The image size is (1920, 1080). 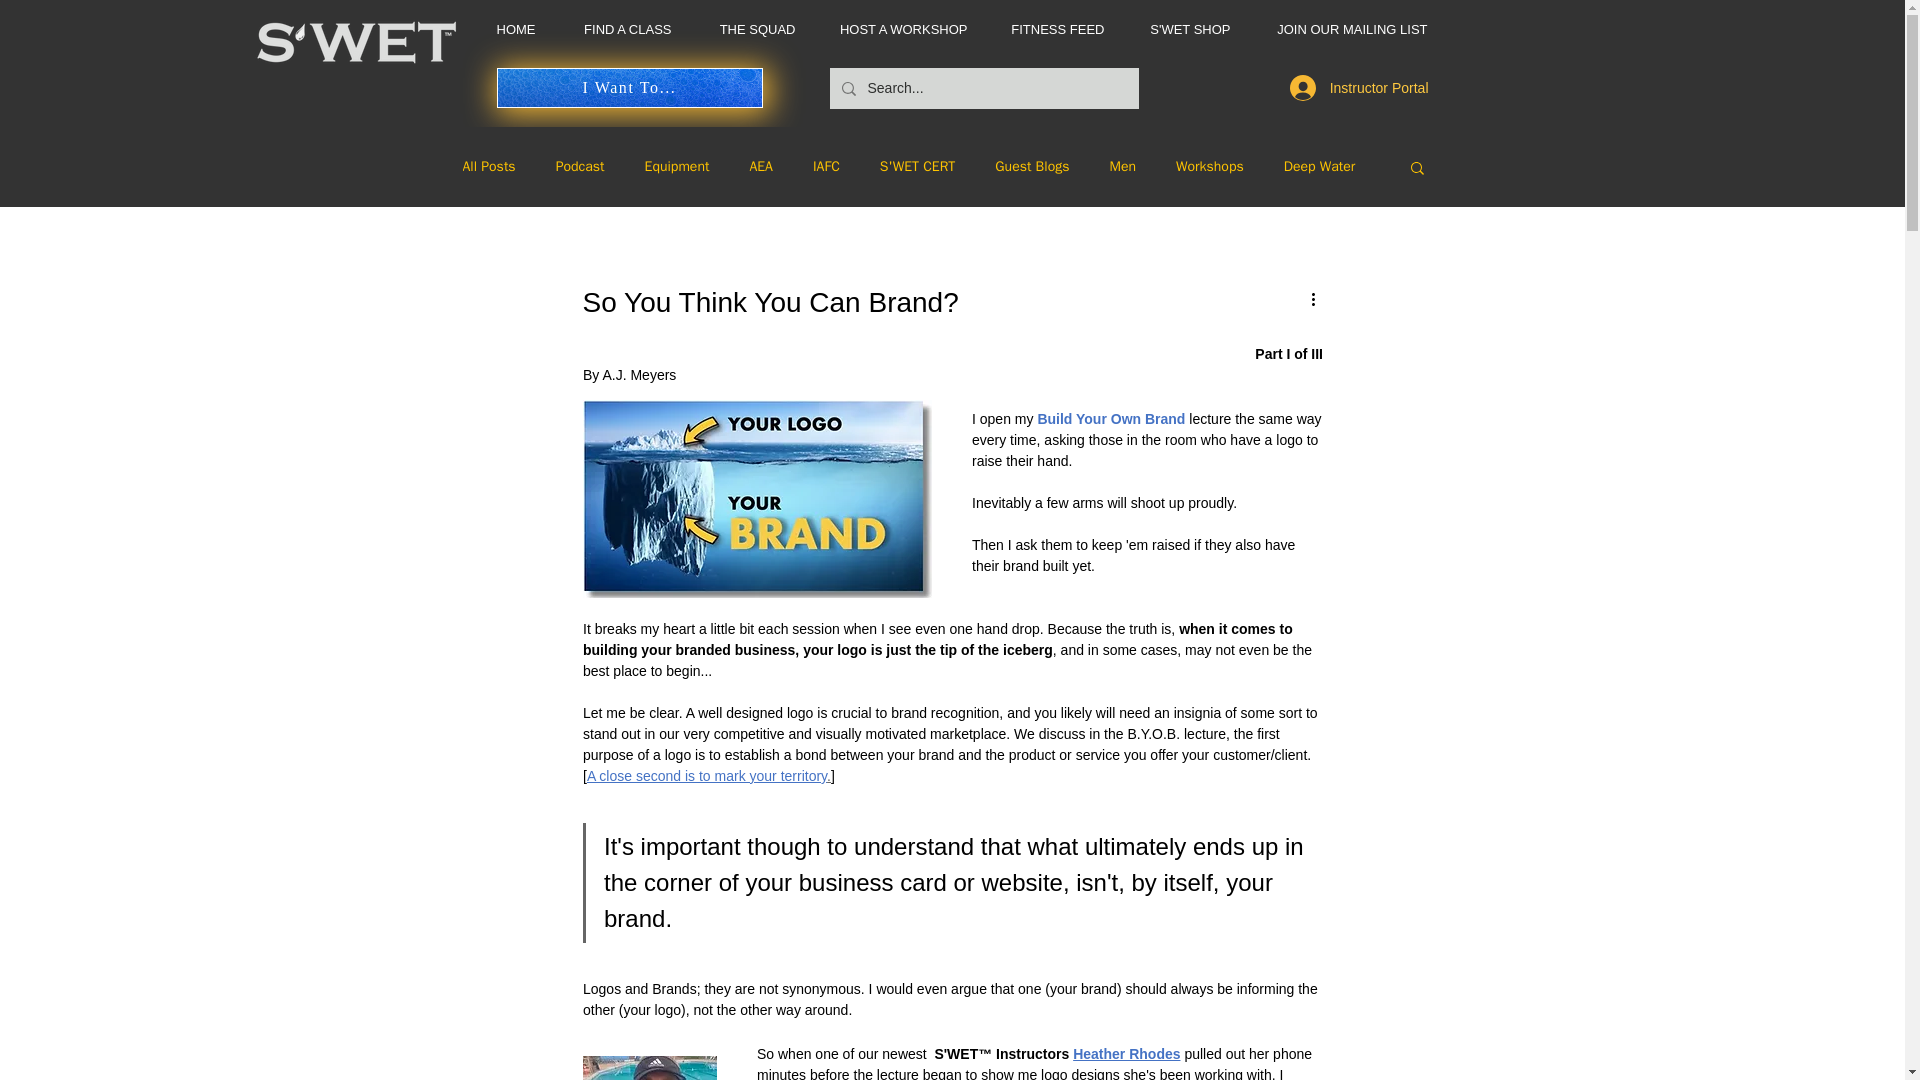 I want to click on All Posts, so click(x=488, y=166).